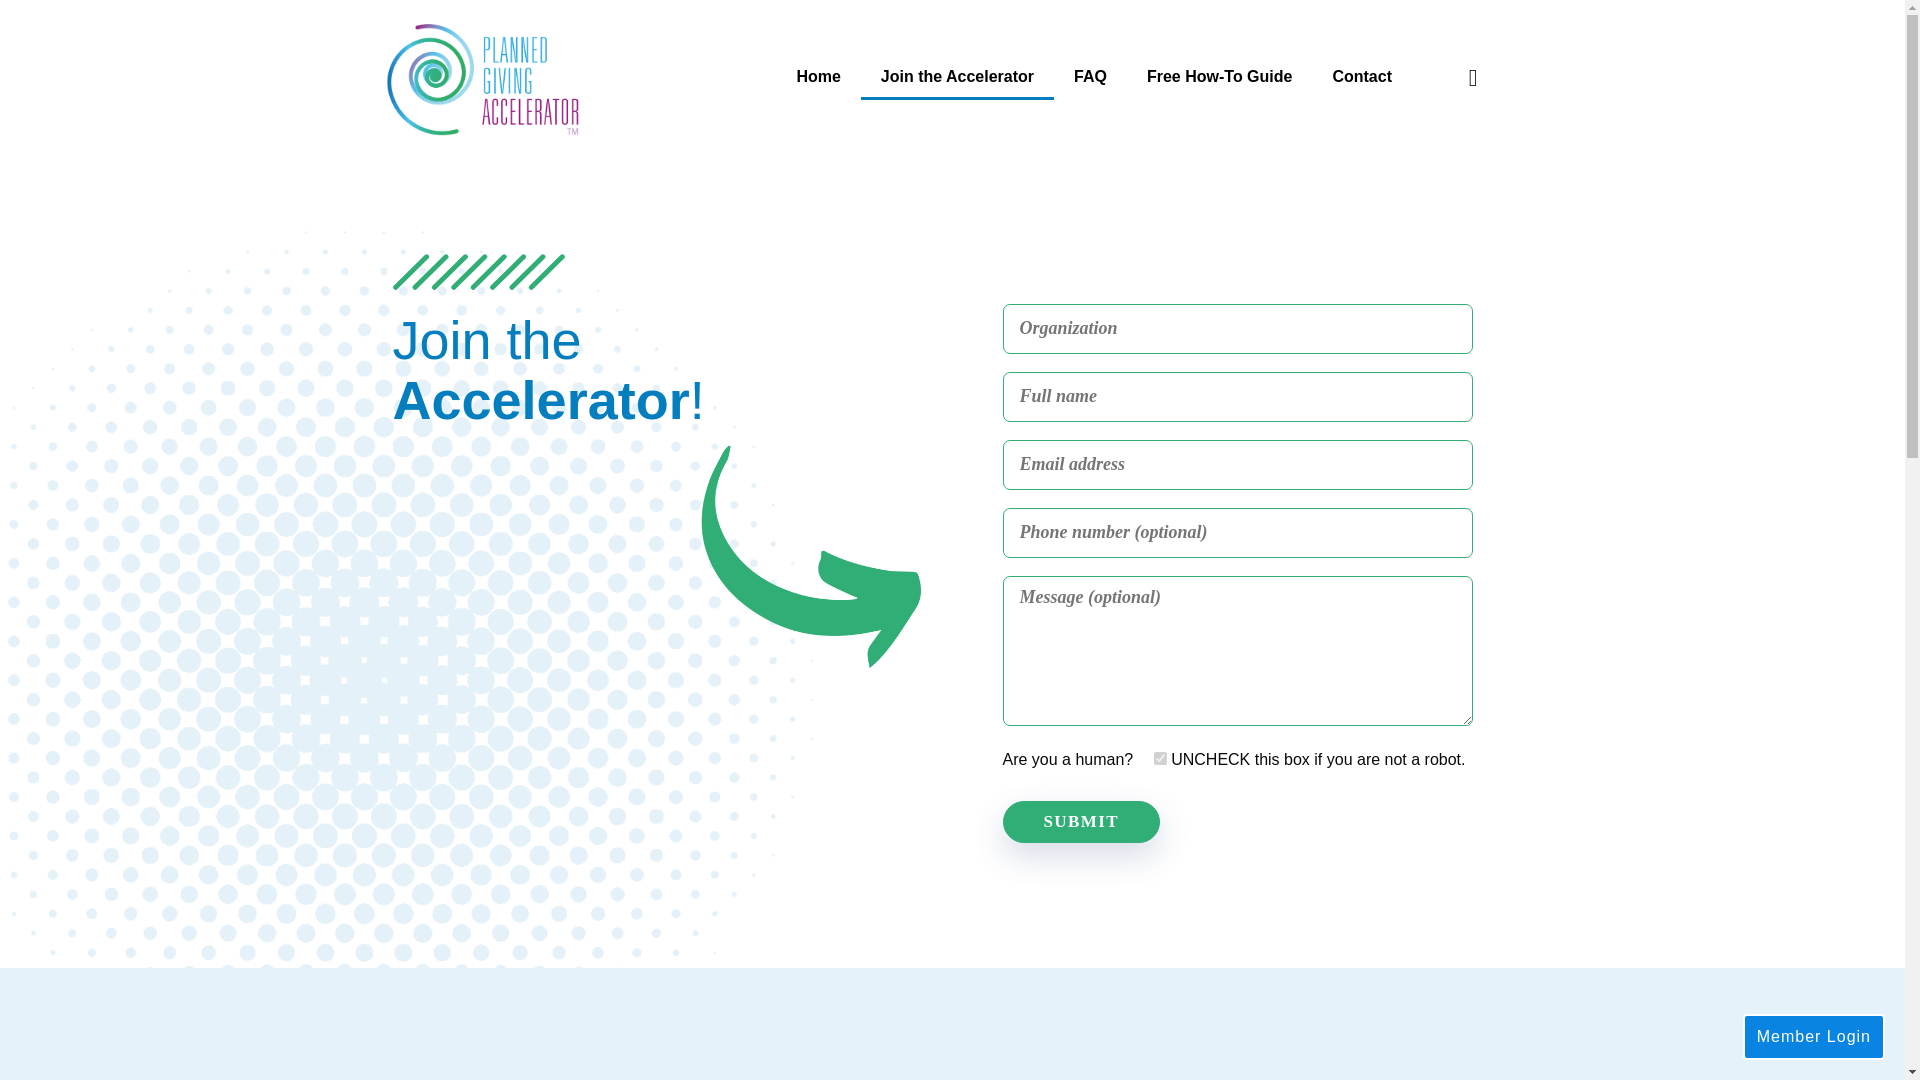 The width and height of the screenshot is (1920, 1080). What do you see at coordinates (957, 77) in the screenshot?
I see `Join the Accelerator` at bounding box center [957, 77].